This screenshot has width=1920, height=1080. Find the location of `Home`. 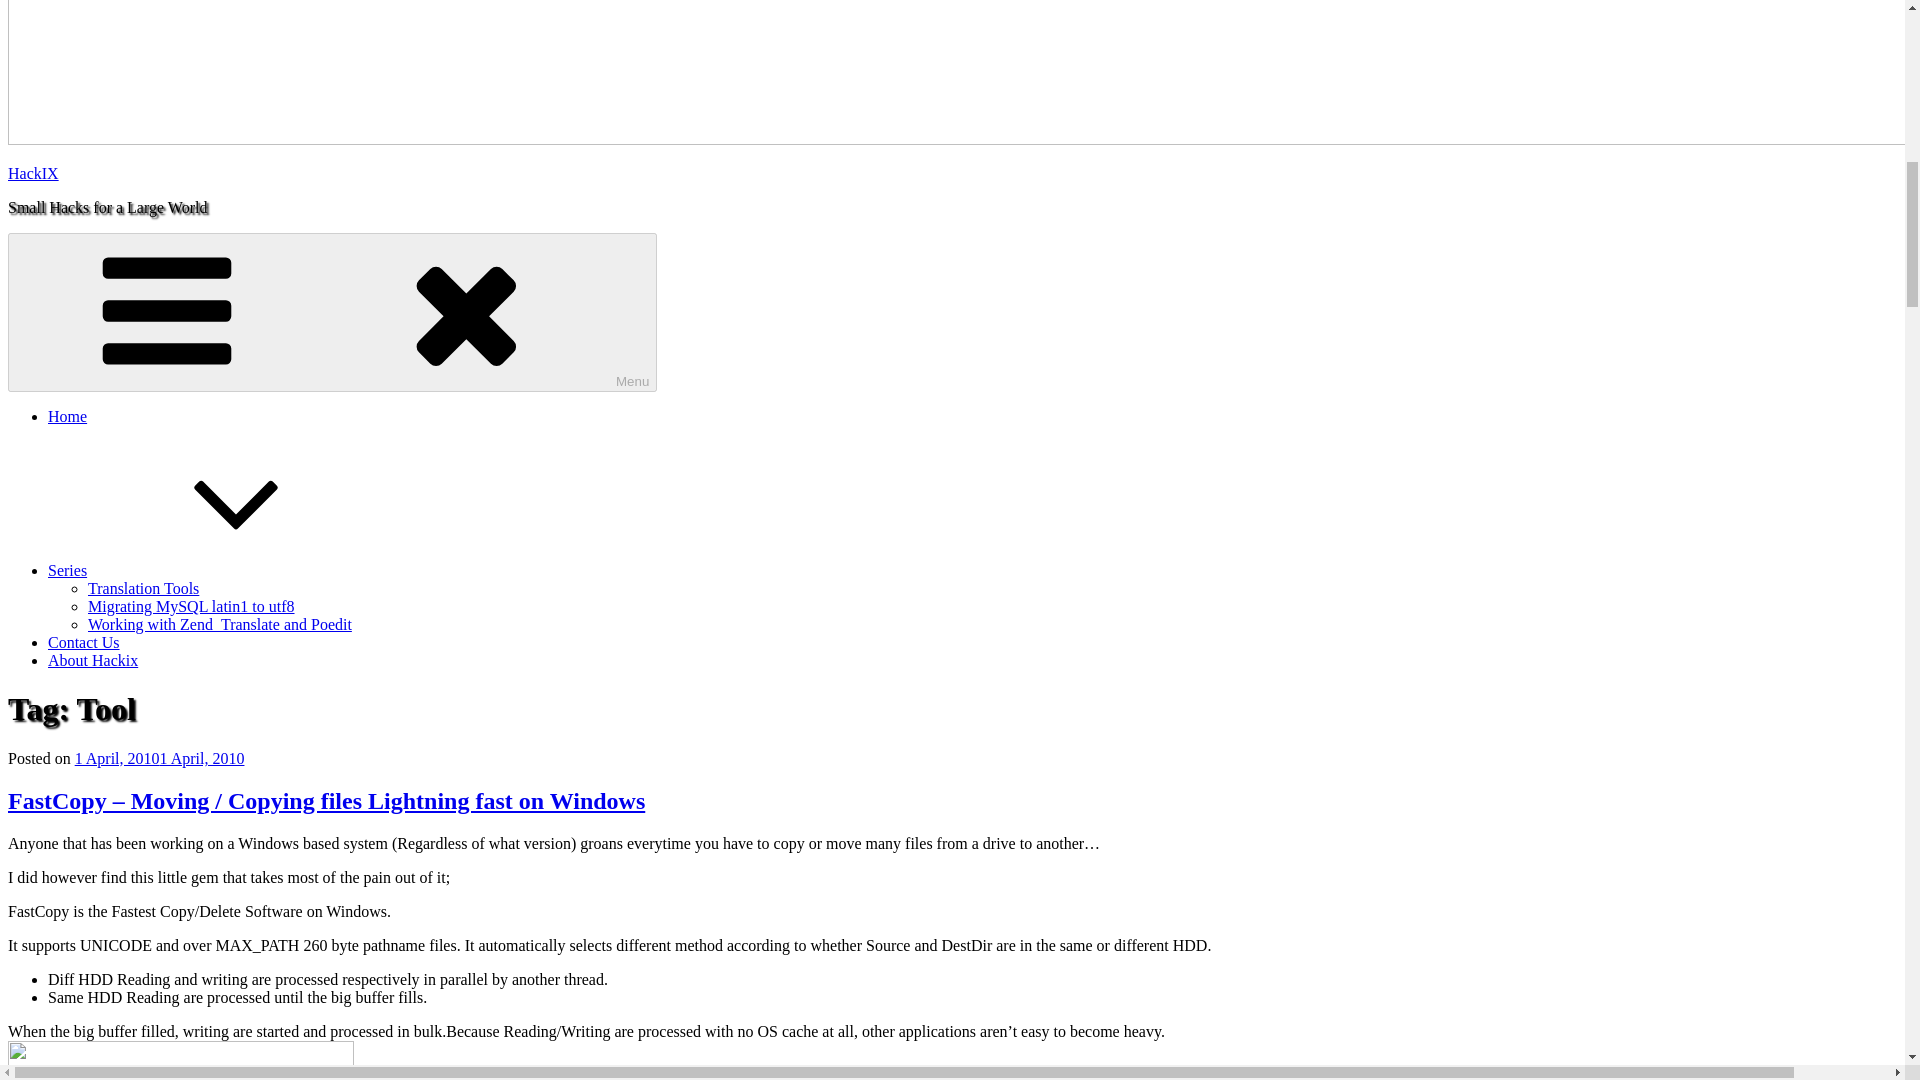

Home is located at coordinates (67, 416).